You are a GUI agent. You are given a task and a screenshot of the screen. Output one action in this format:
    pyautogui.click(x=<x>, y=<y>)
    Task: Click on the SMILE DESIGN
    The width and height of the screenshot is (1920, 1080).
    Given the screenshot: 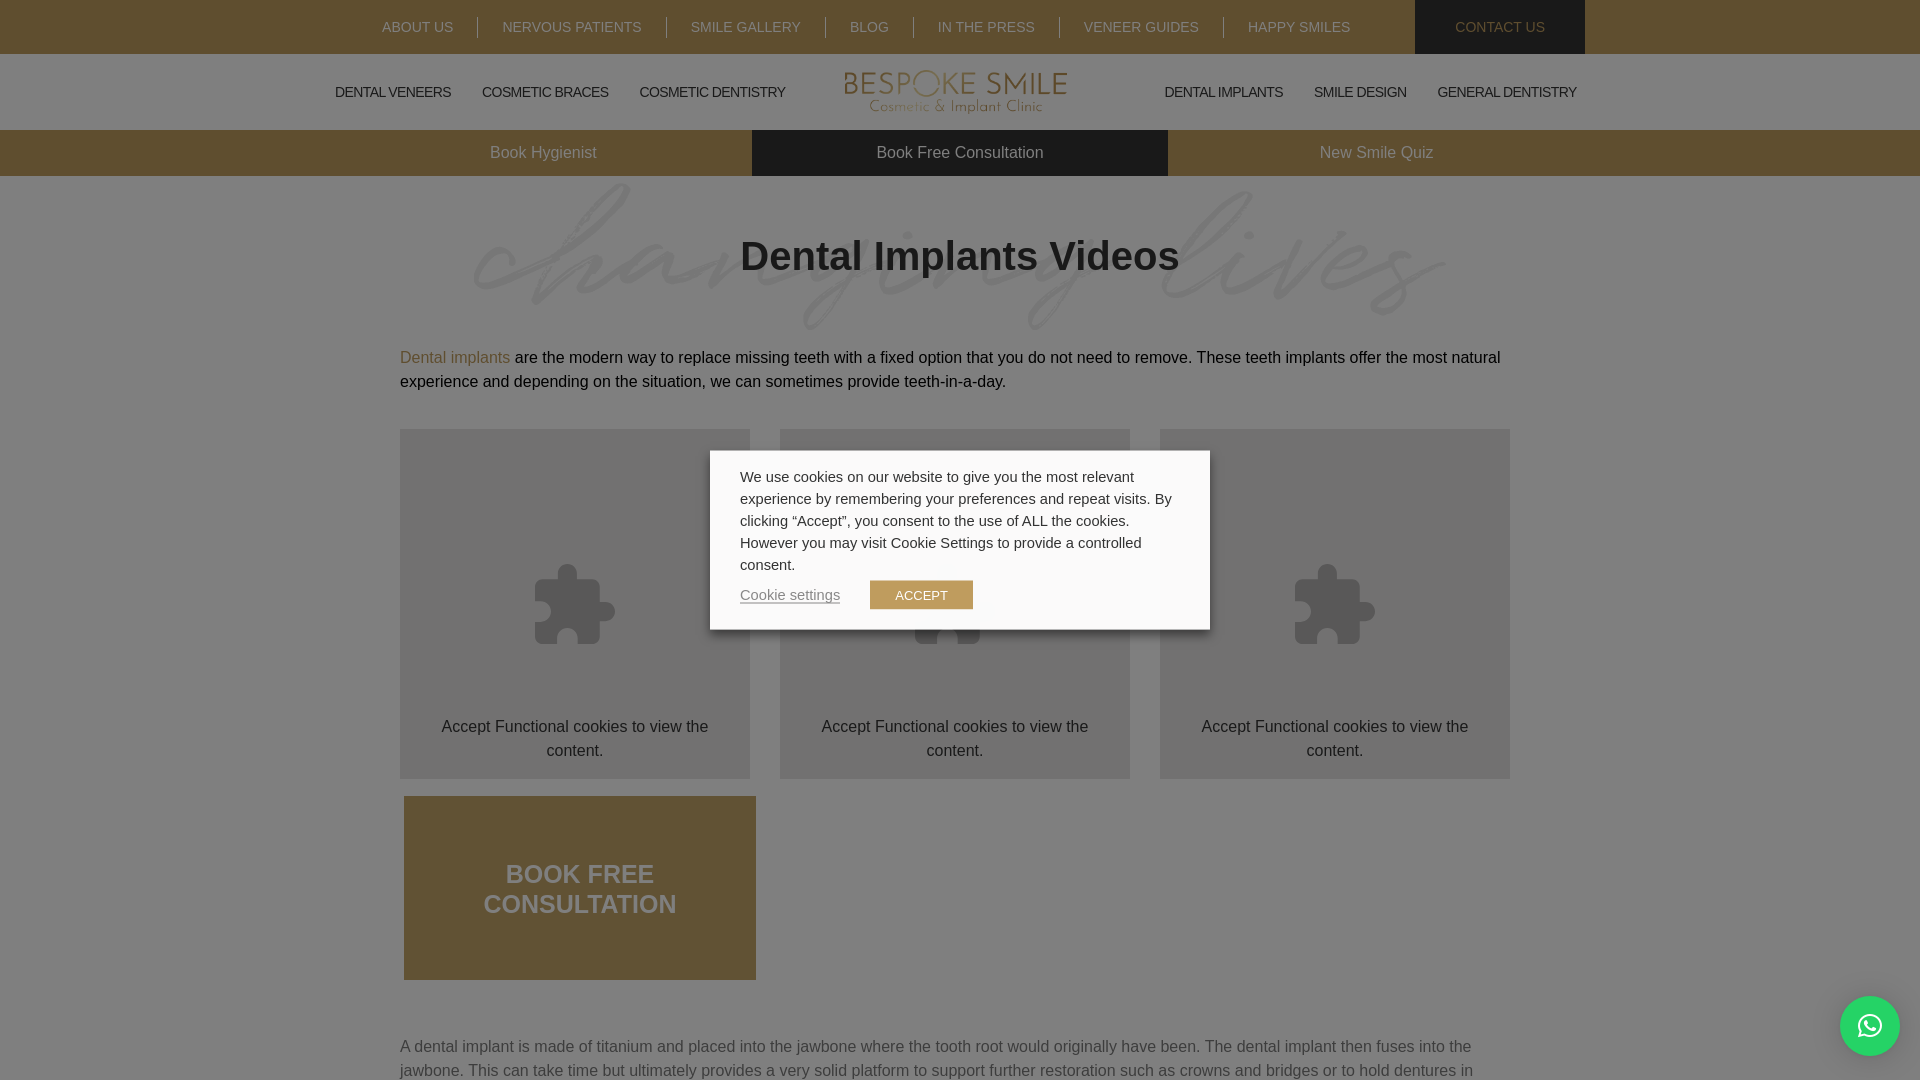 What is the action you would take?
    pyautogui.click(x=1359, y=92)
    